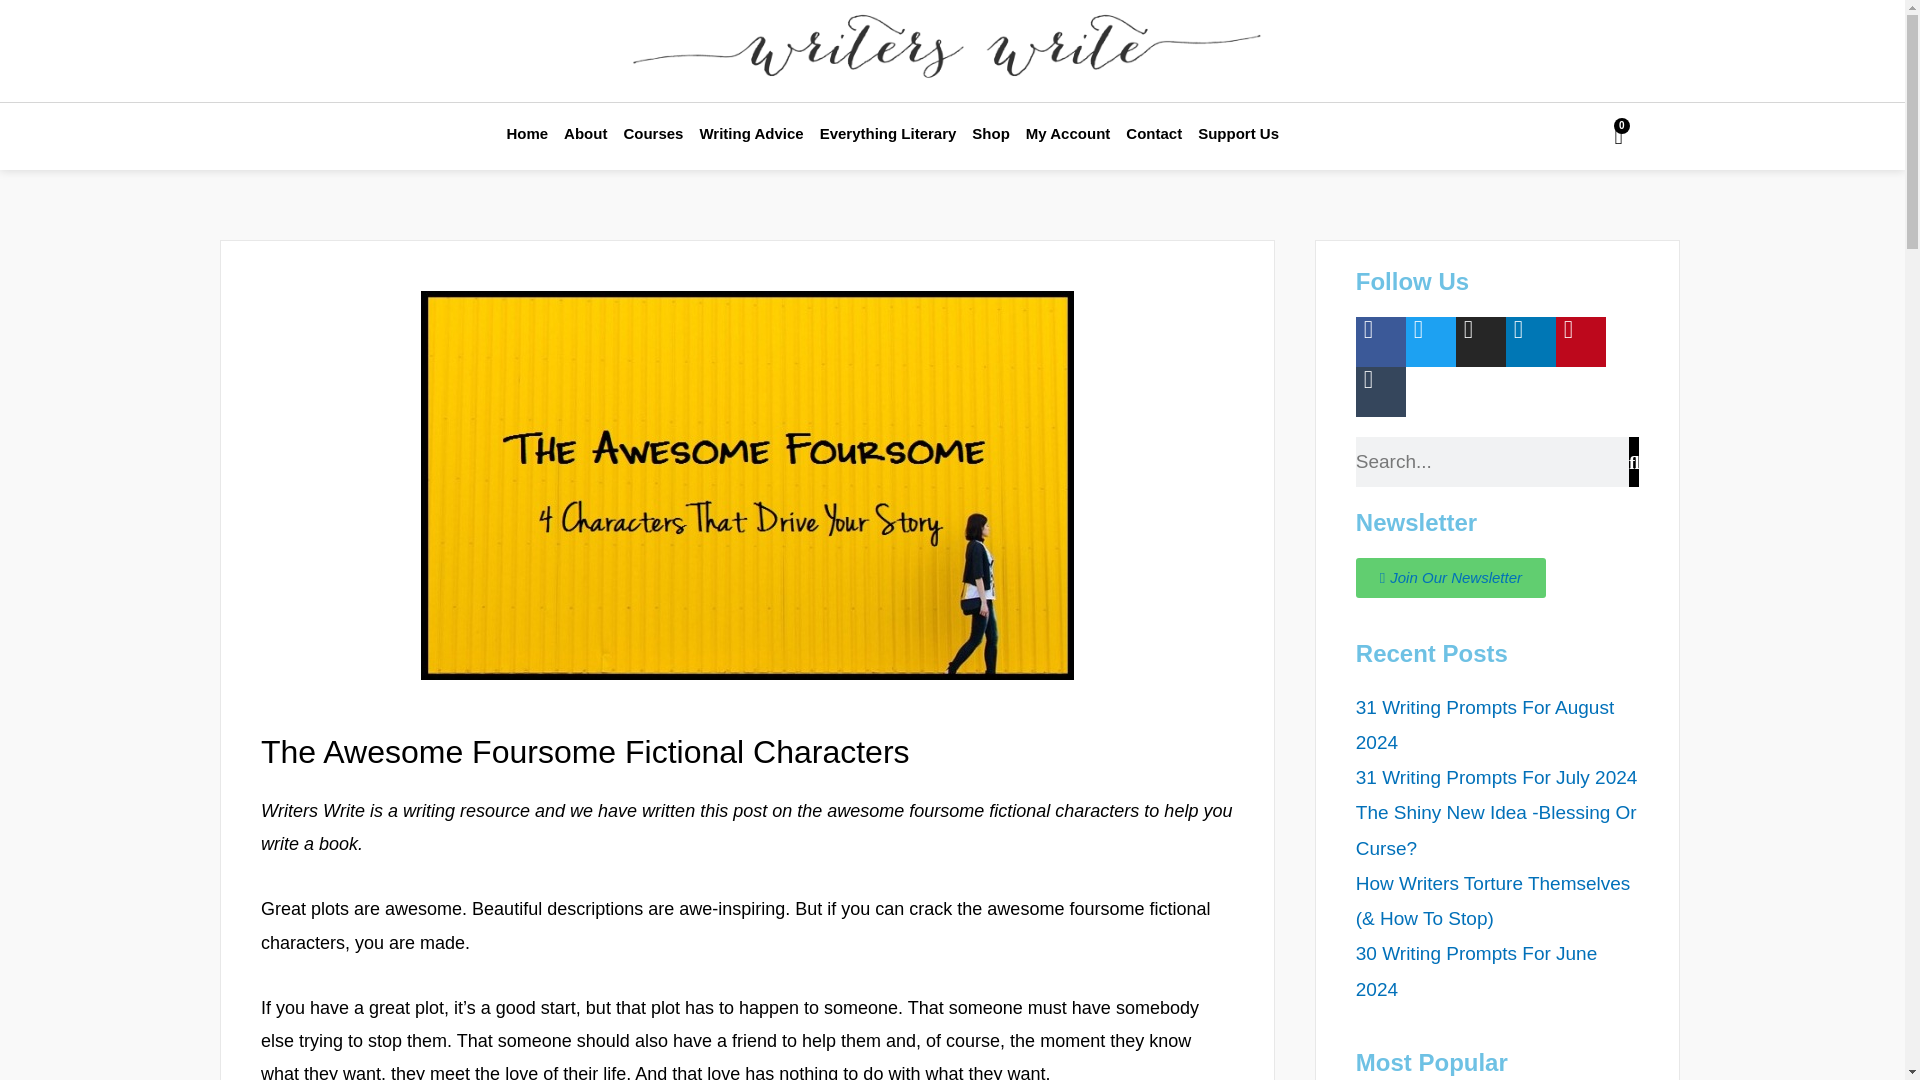  I want to click on About, so click(585, 134).